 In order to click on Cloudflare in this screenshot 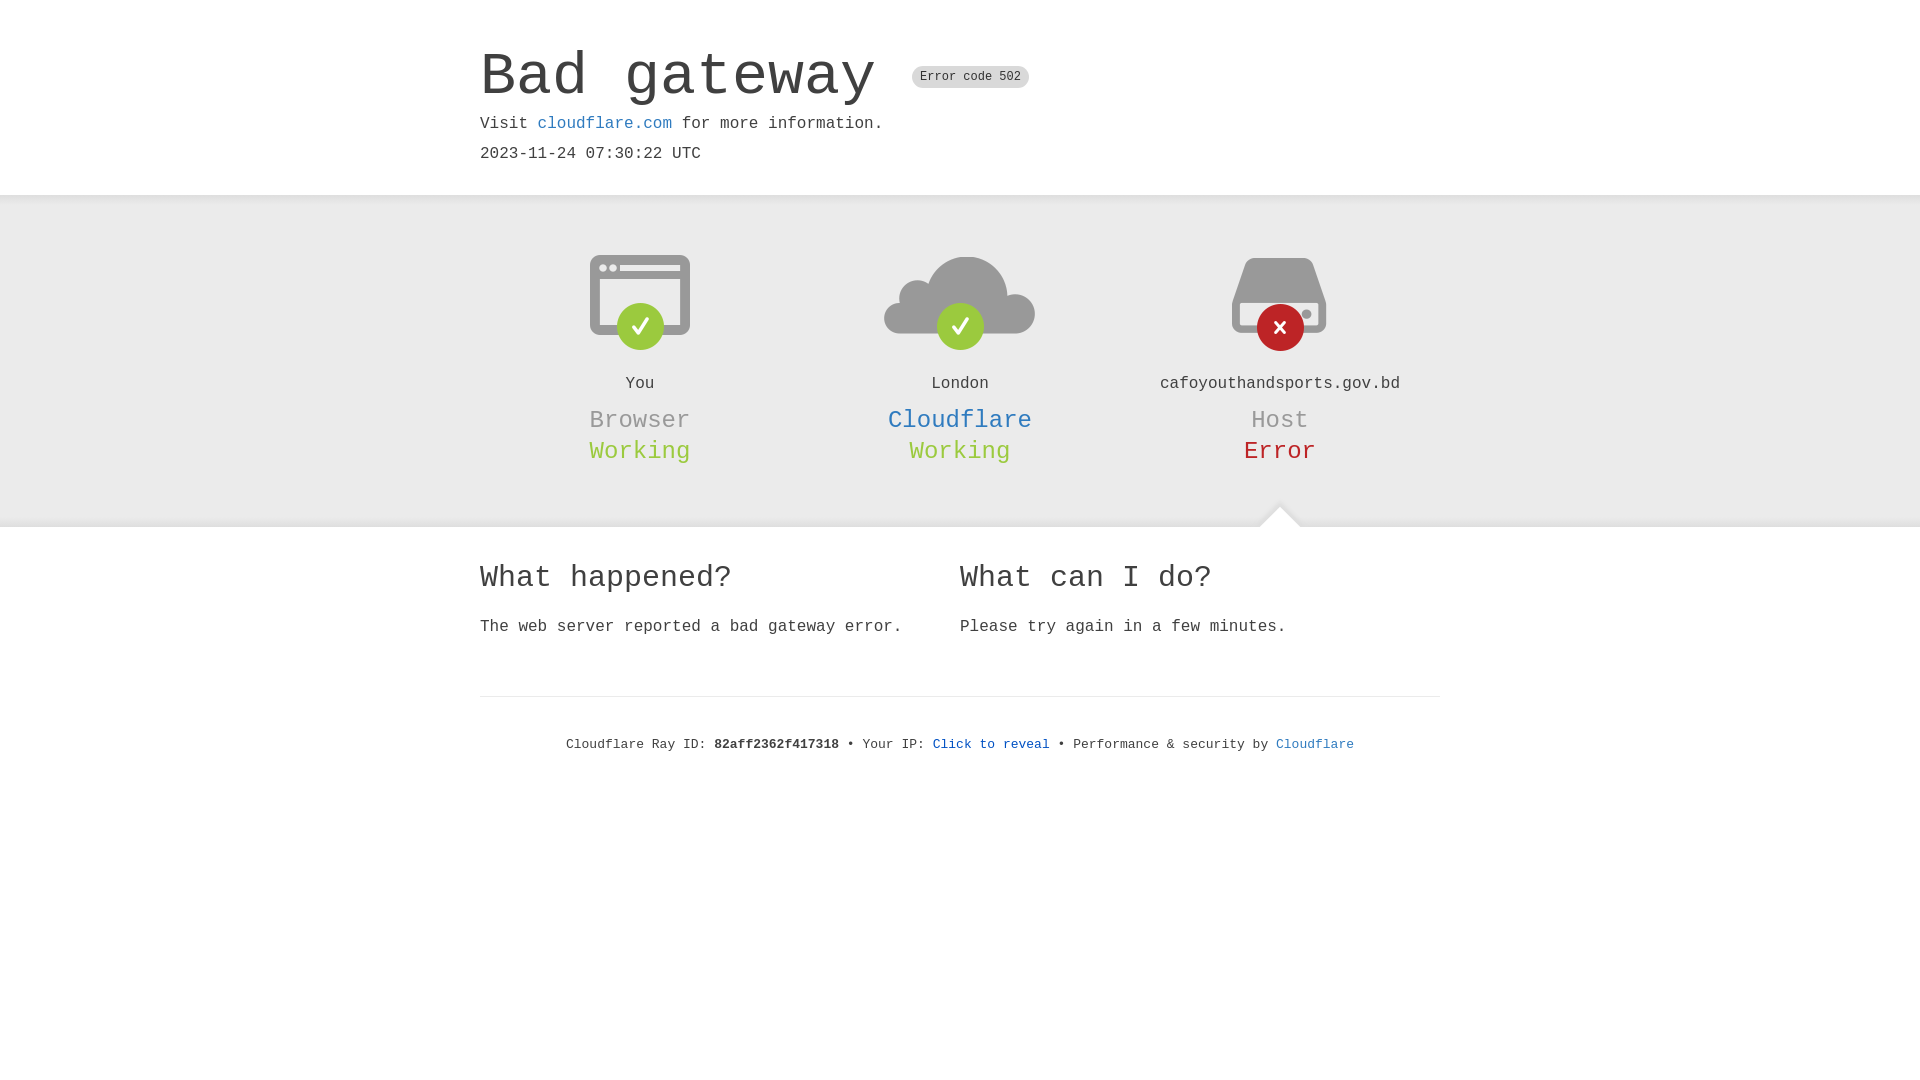, I will do `click(1315, 744)`.